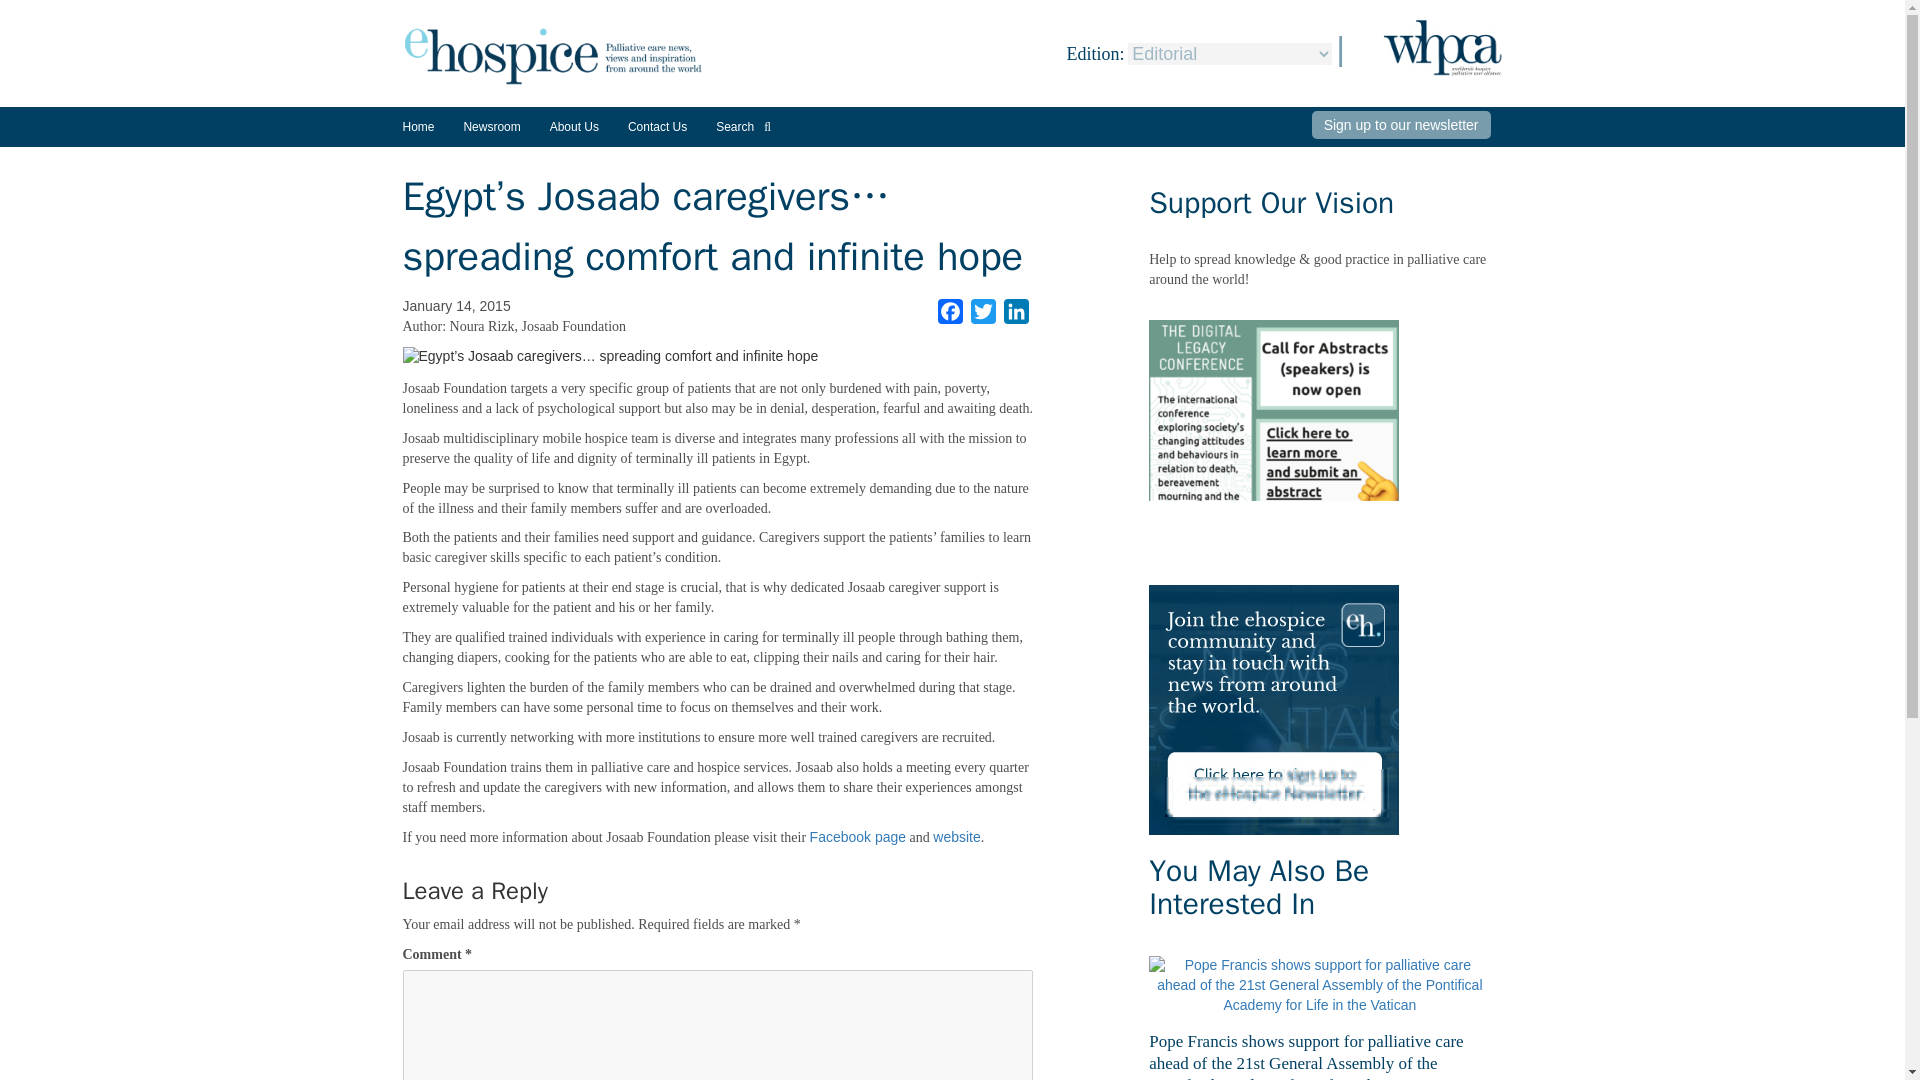  What do you see at coordinates (1016, 313) in the screenshot?
I see `LinkedIn` at bounding box center [1016, 313].